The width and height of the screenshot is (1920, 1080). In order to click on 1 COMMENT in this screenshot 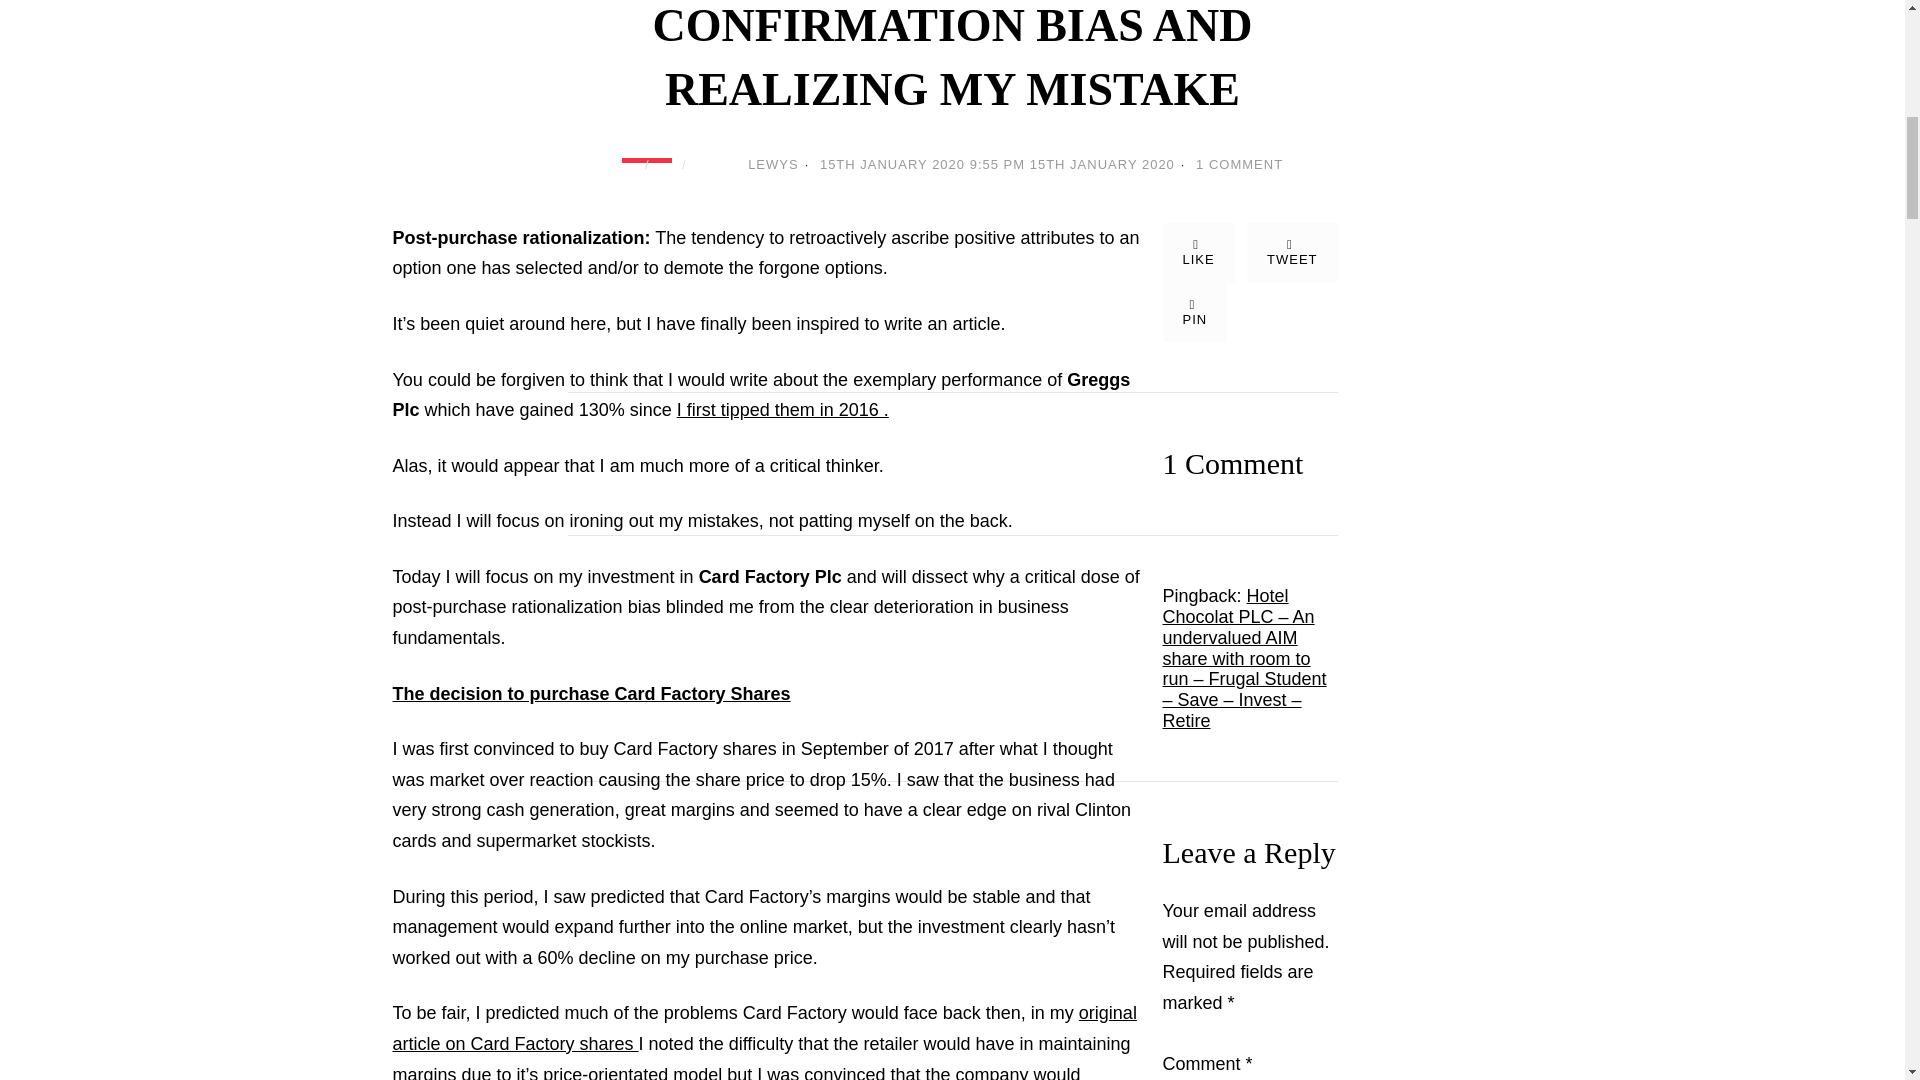, I will do `click(1239, 164)`.